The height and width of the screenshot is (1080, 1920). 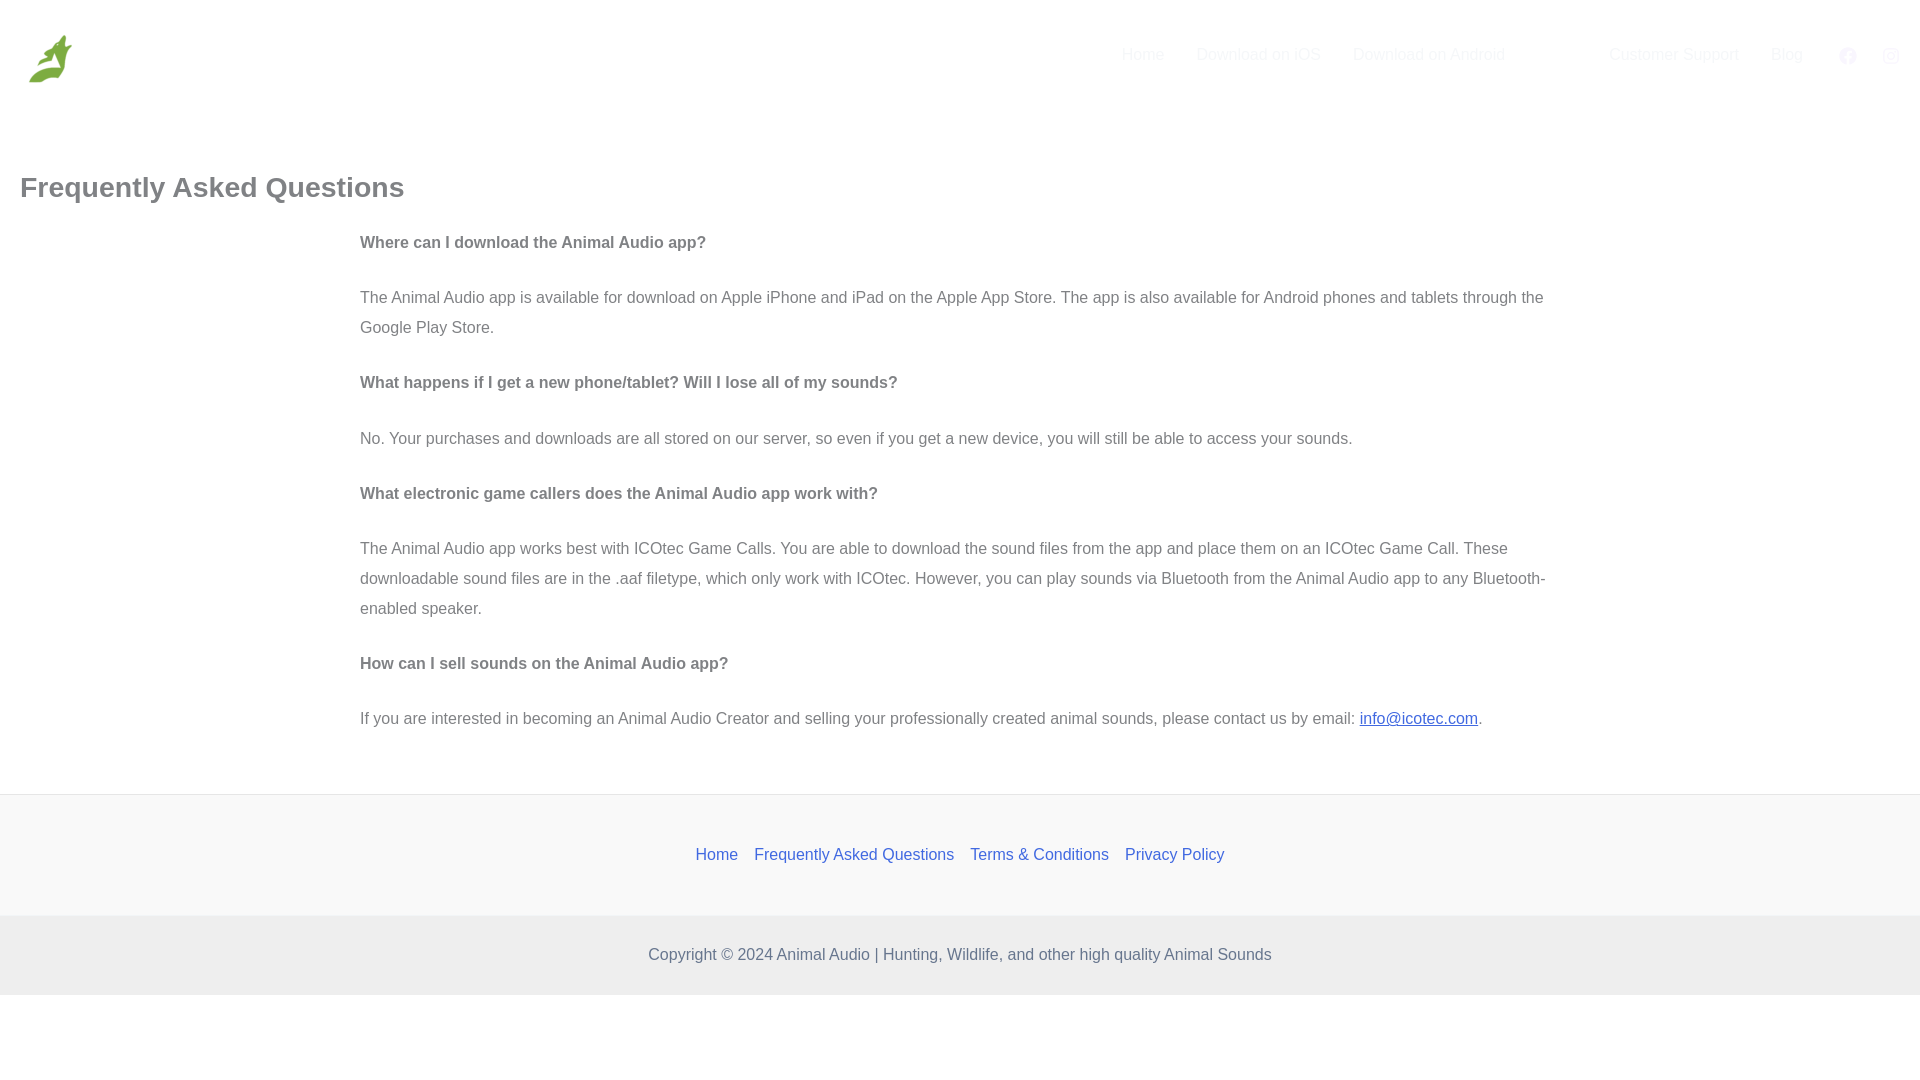 I want to click on Privacy Policy, so click(x=1170, y=855).